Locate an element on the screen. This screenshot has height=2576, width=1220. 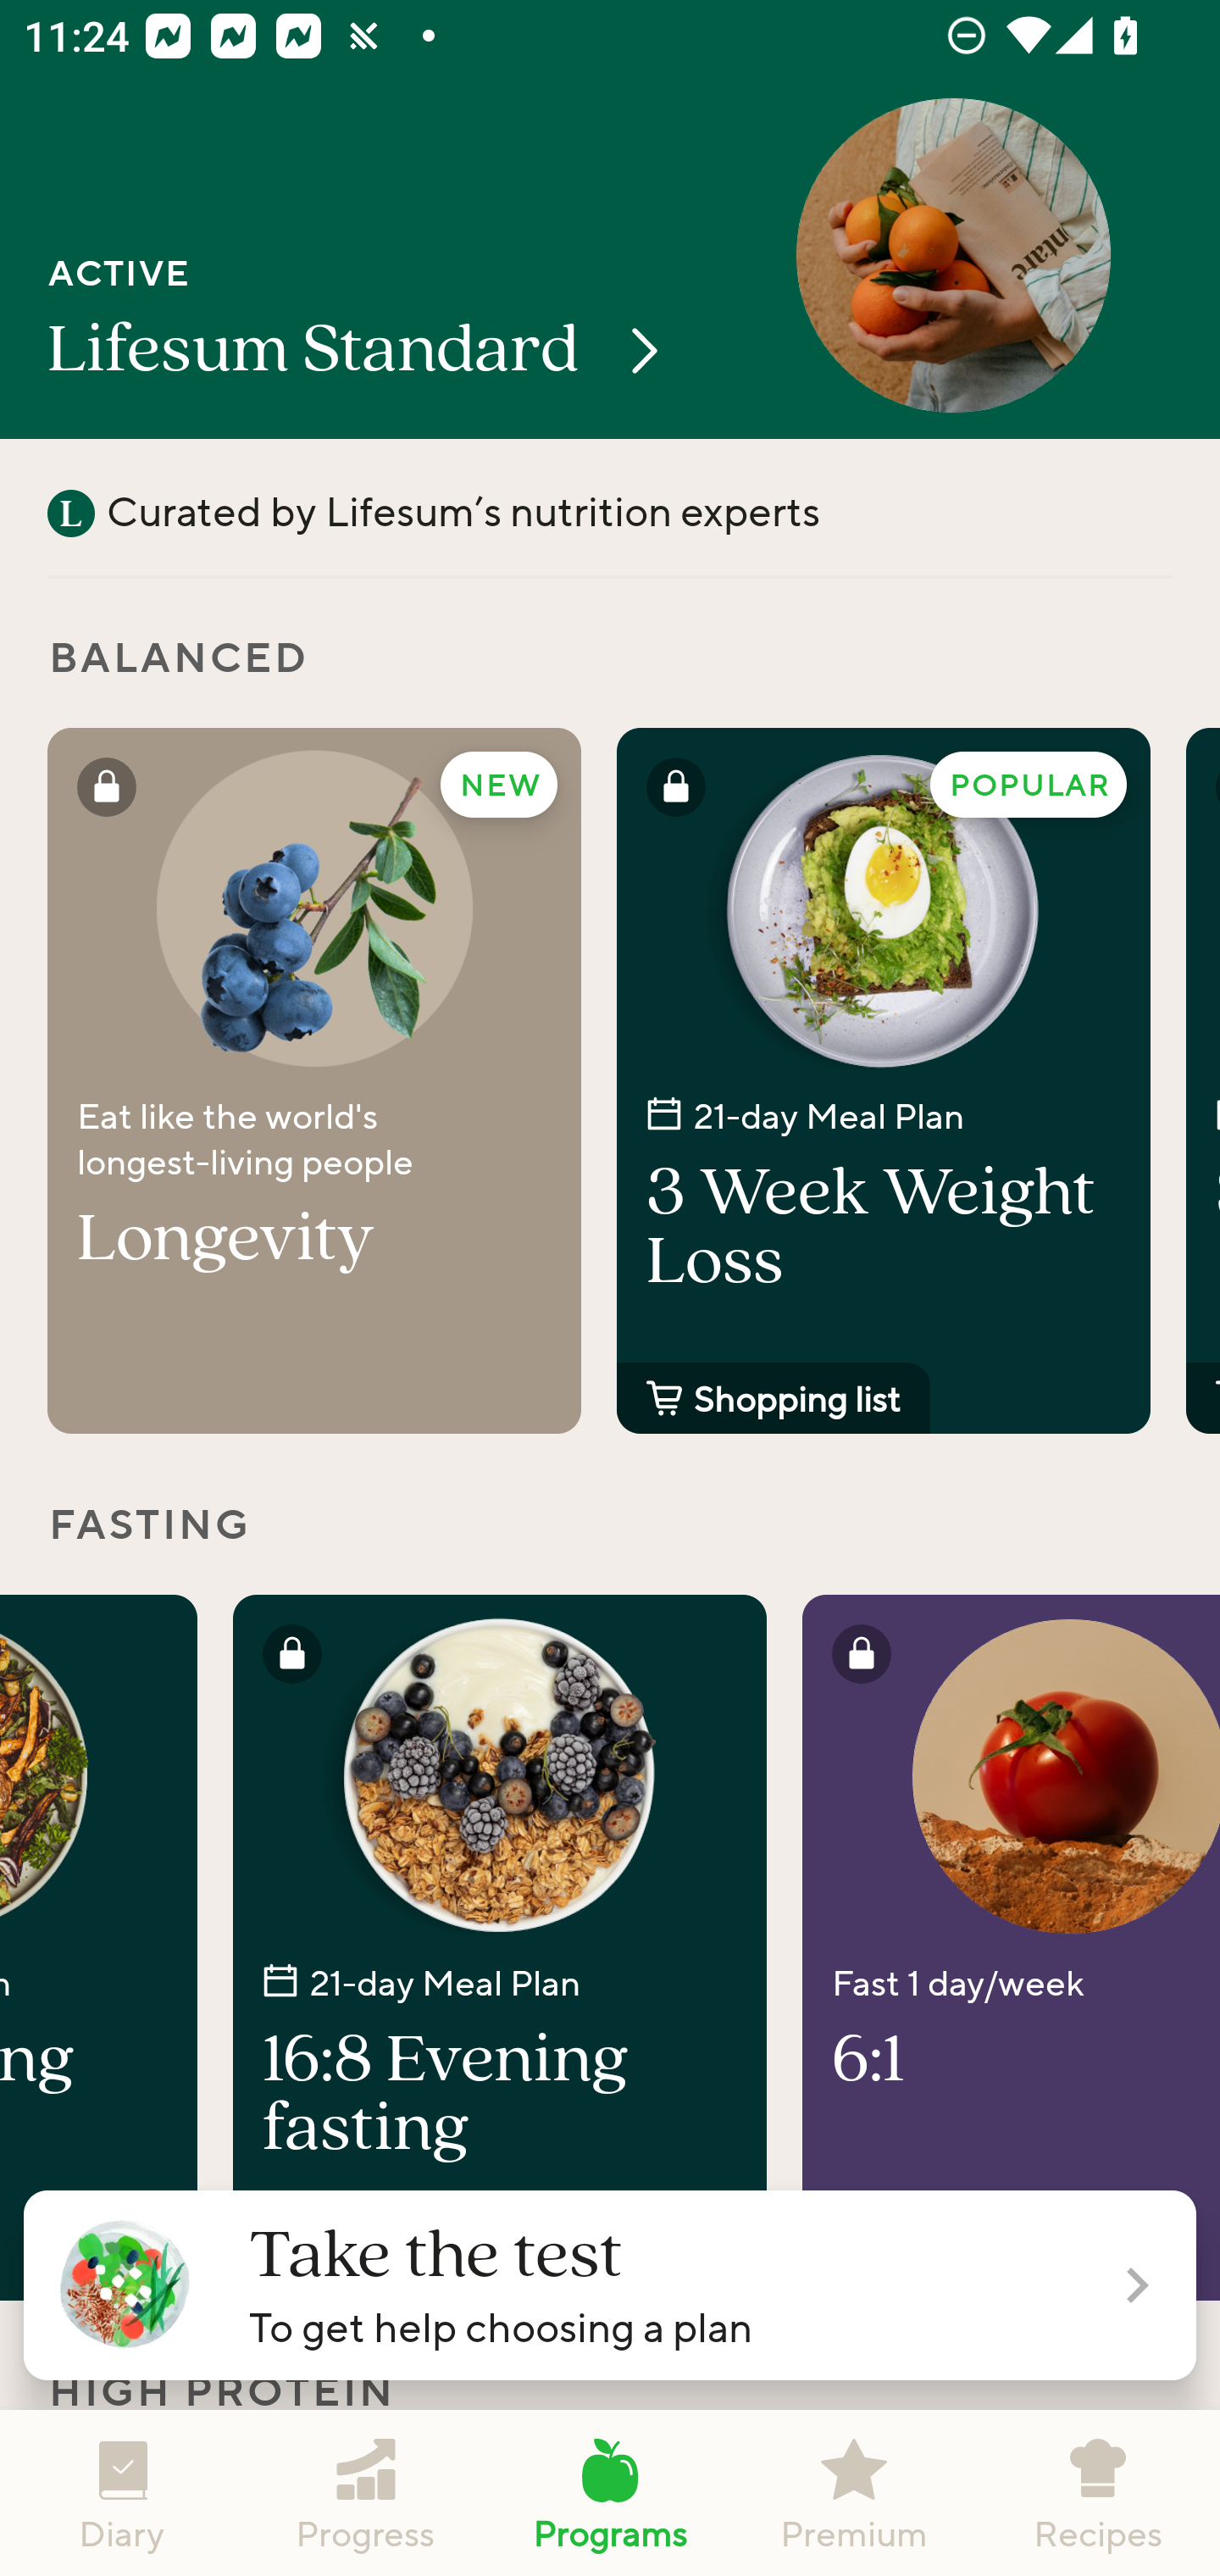
Recipes is located at coordinates (1098, 2493).